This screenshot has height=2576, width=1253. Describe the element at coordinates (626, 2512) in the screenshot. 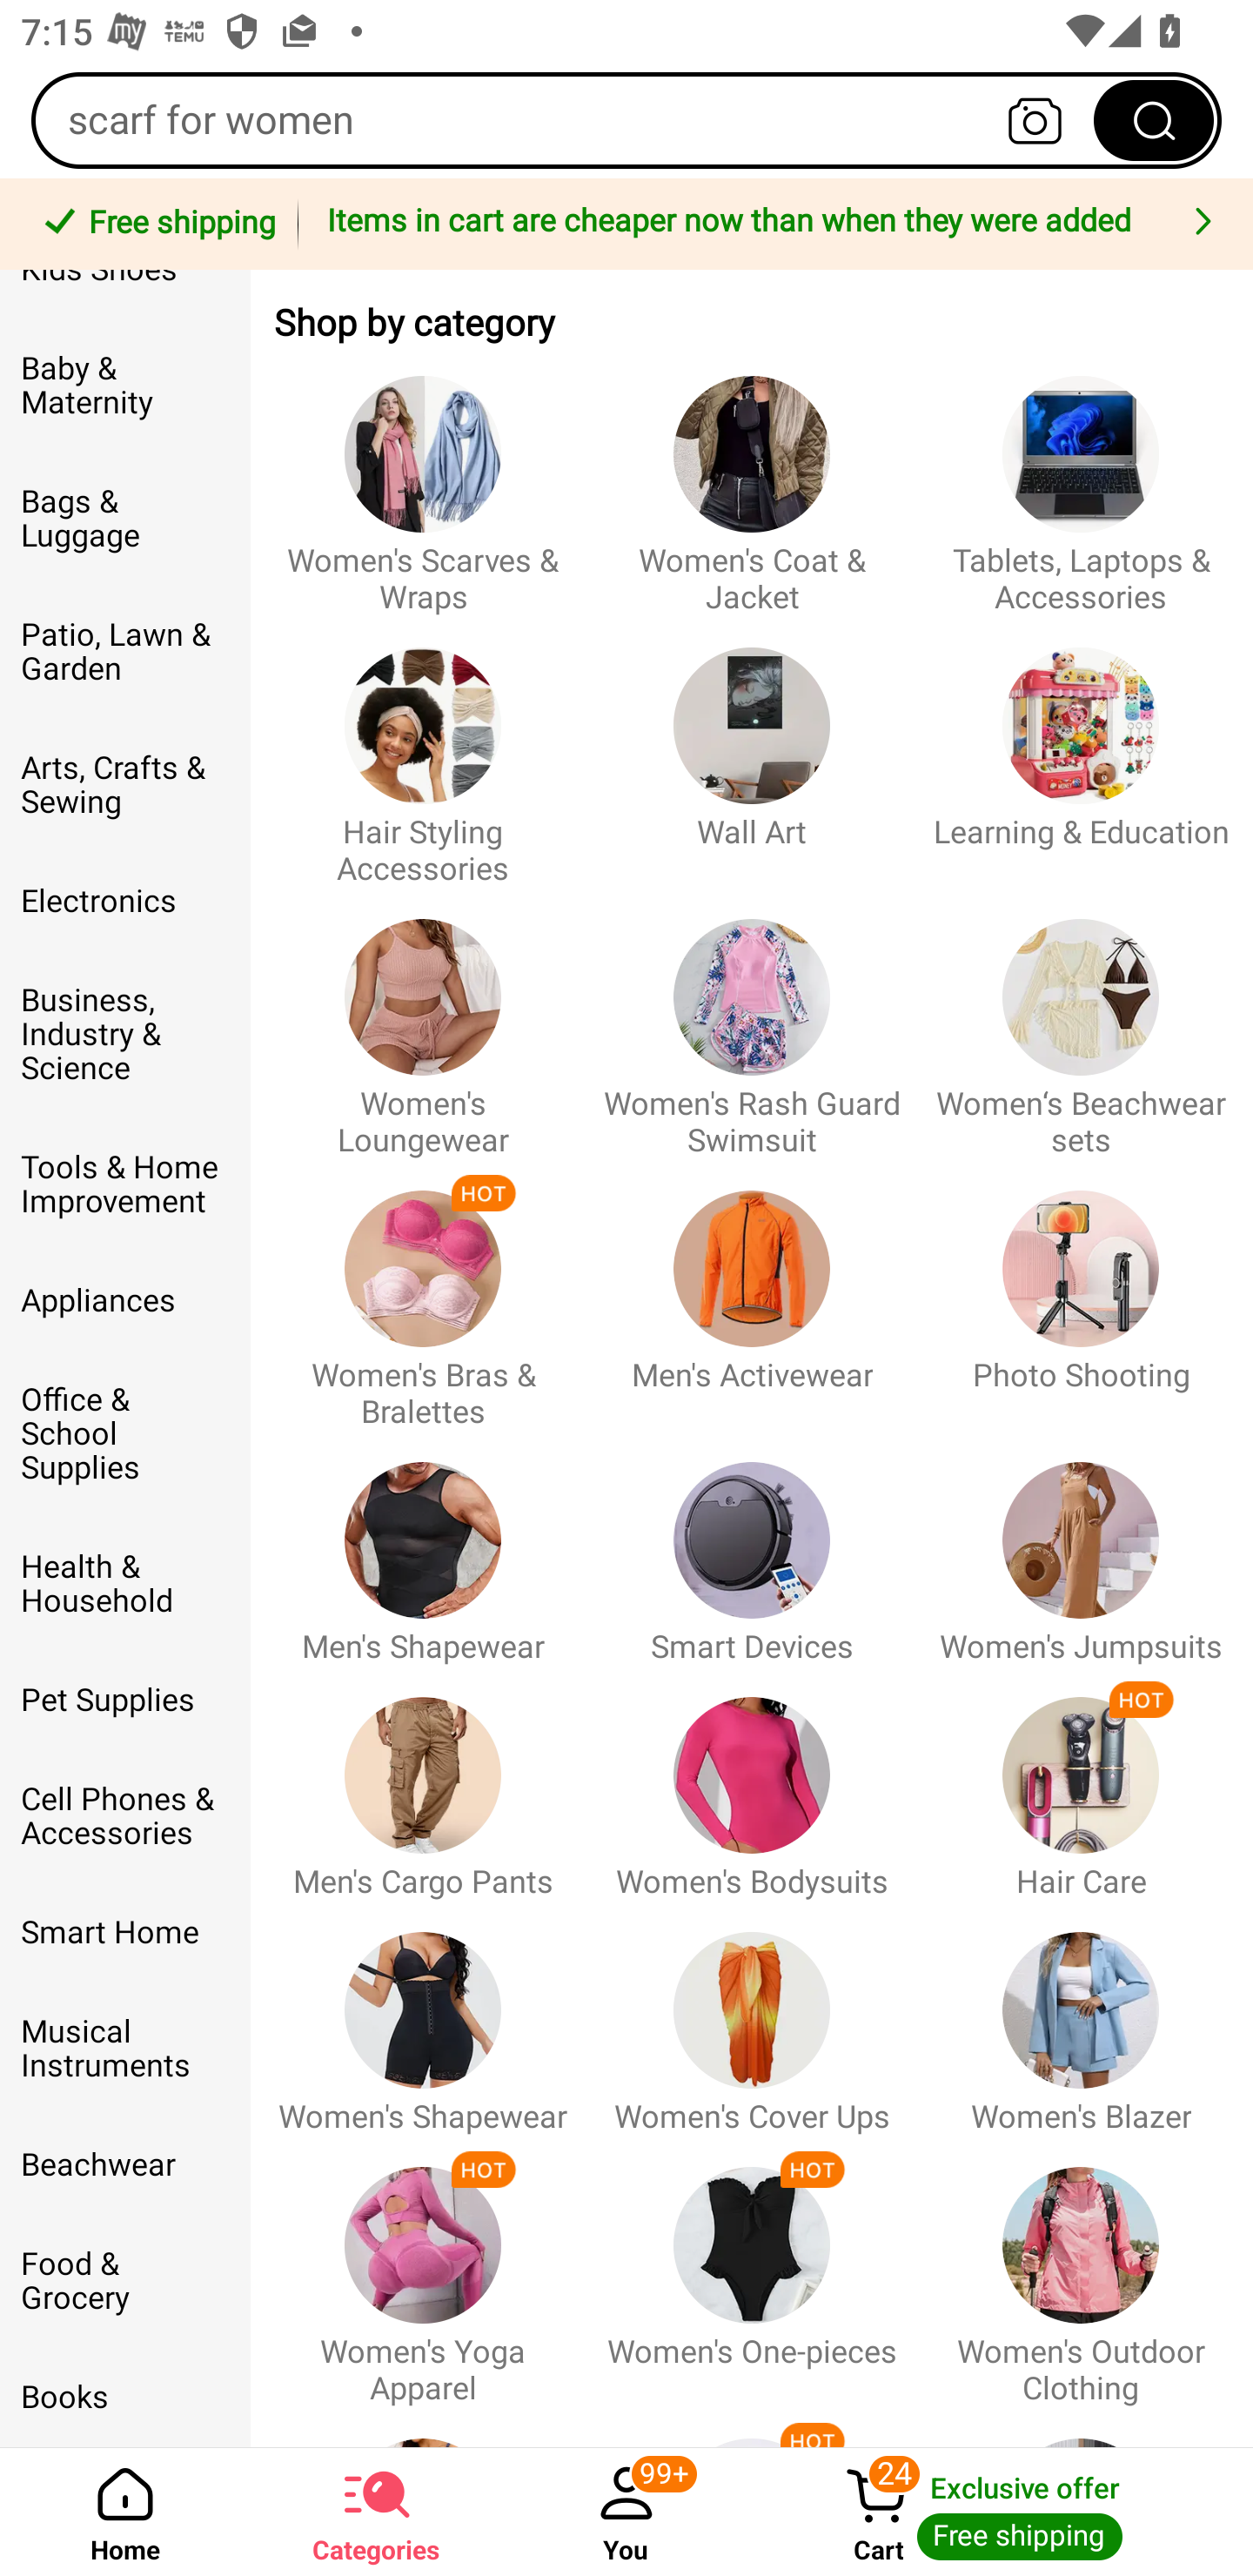

I see `You ‎99+‎ You` at that location.